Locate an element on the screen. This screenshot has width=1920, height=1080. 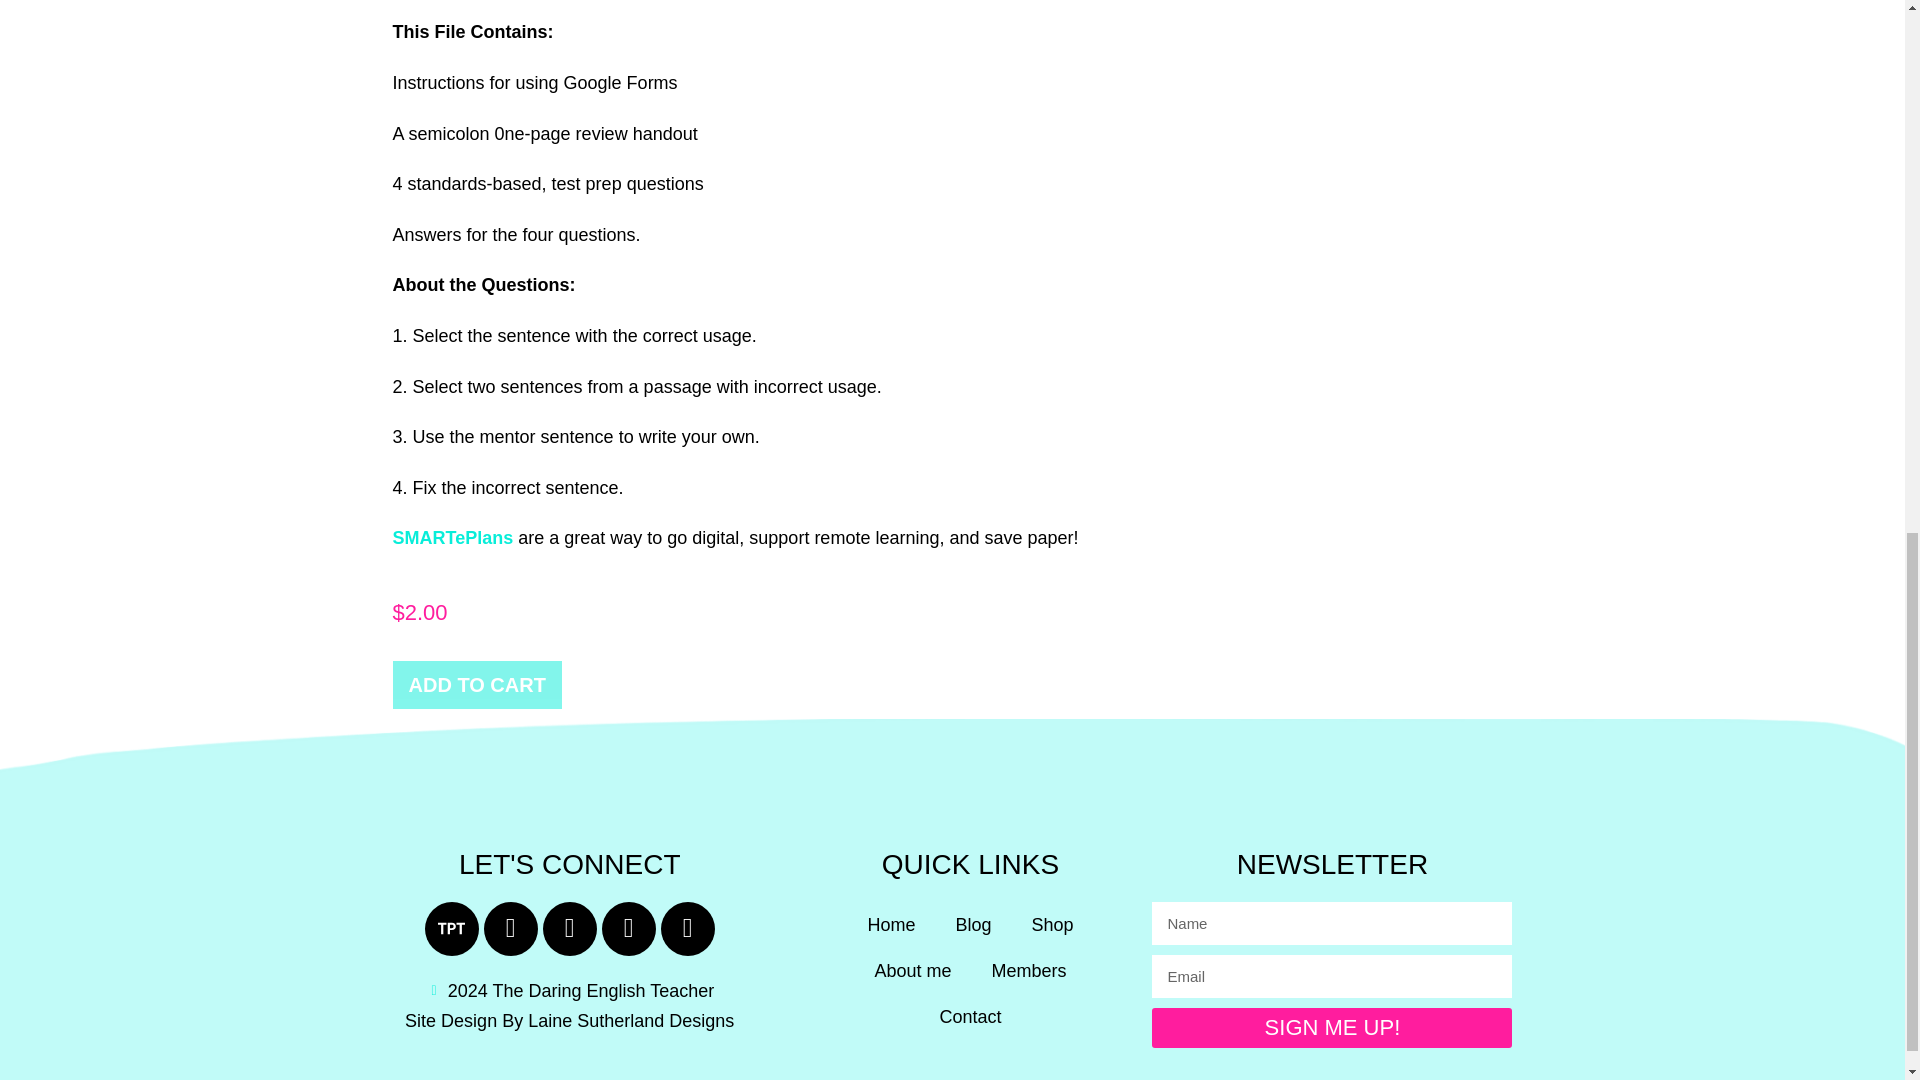
Members is located at coordinates (1028, 970).